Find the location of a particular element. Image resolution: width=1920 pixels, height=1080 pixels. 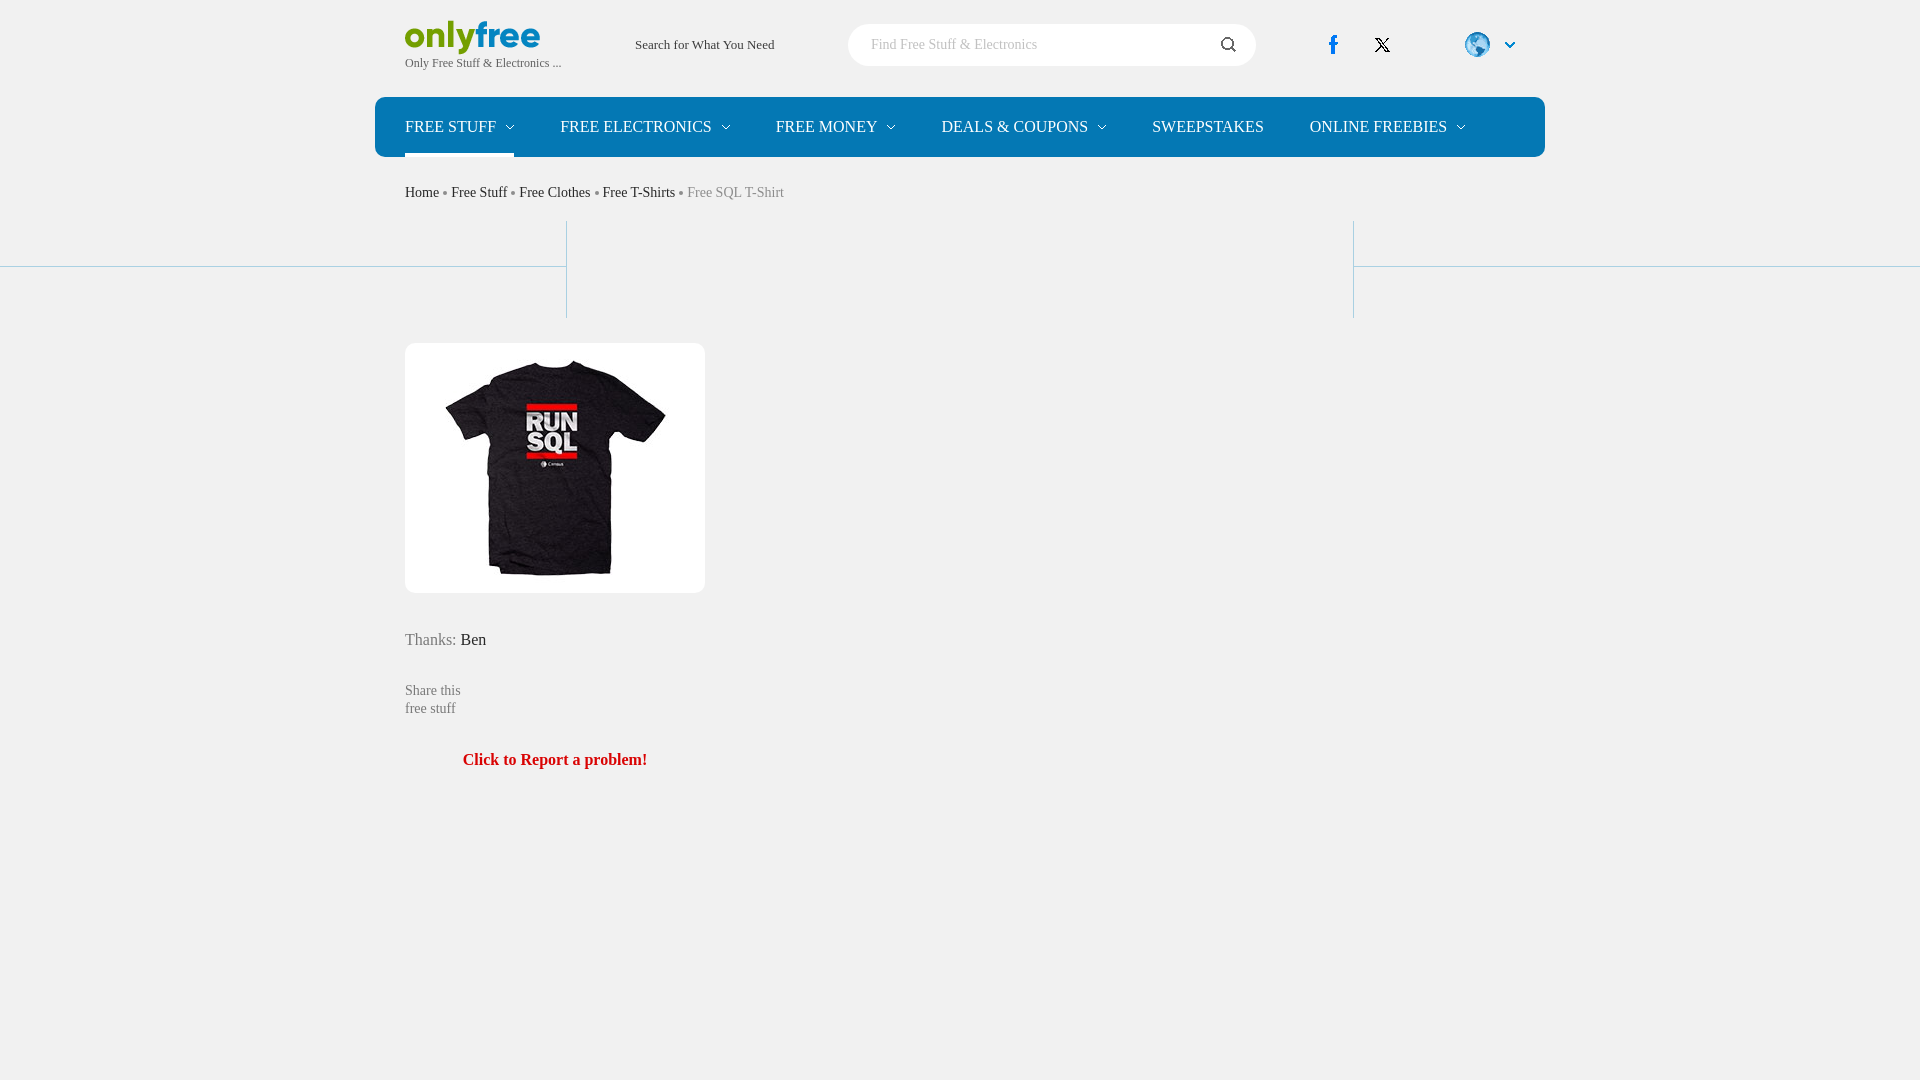

FREE STUFF is located at coordinates (460, 126).